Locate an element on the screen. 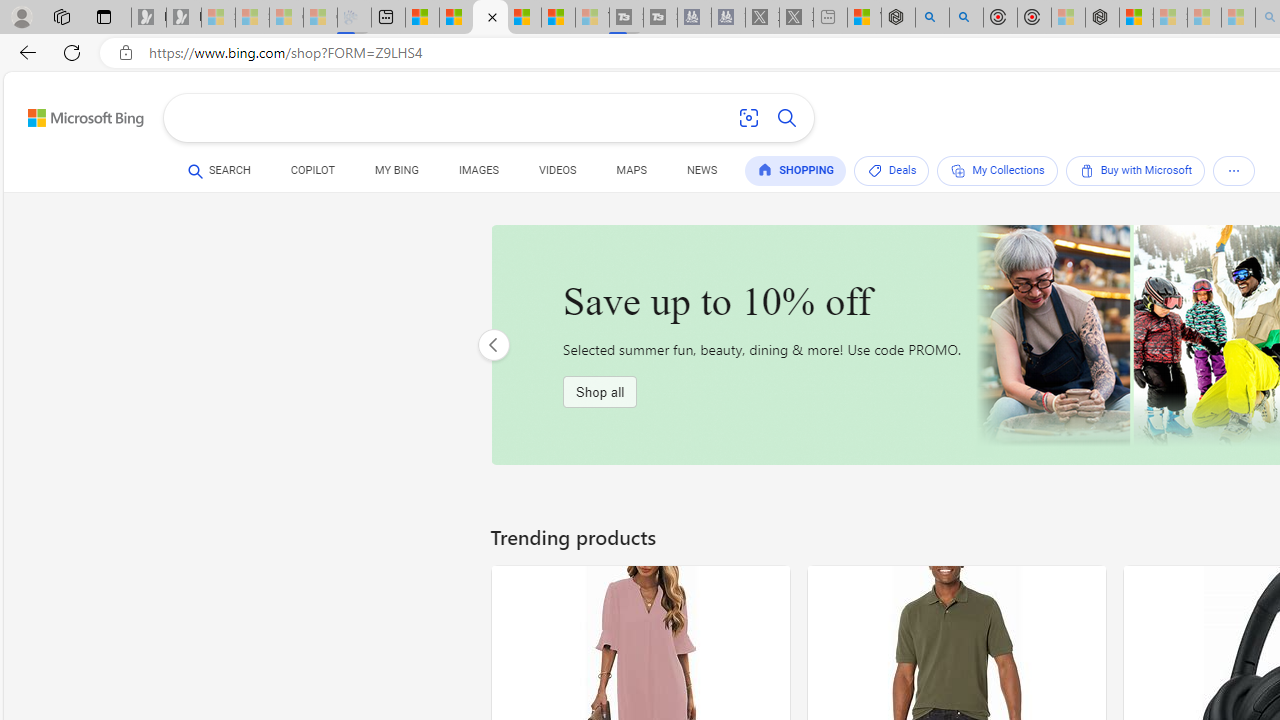 The image size is (1280, 720). See more is located at coordinates (1234, 171).